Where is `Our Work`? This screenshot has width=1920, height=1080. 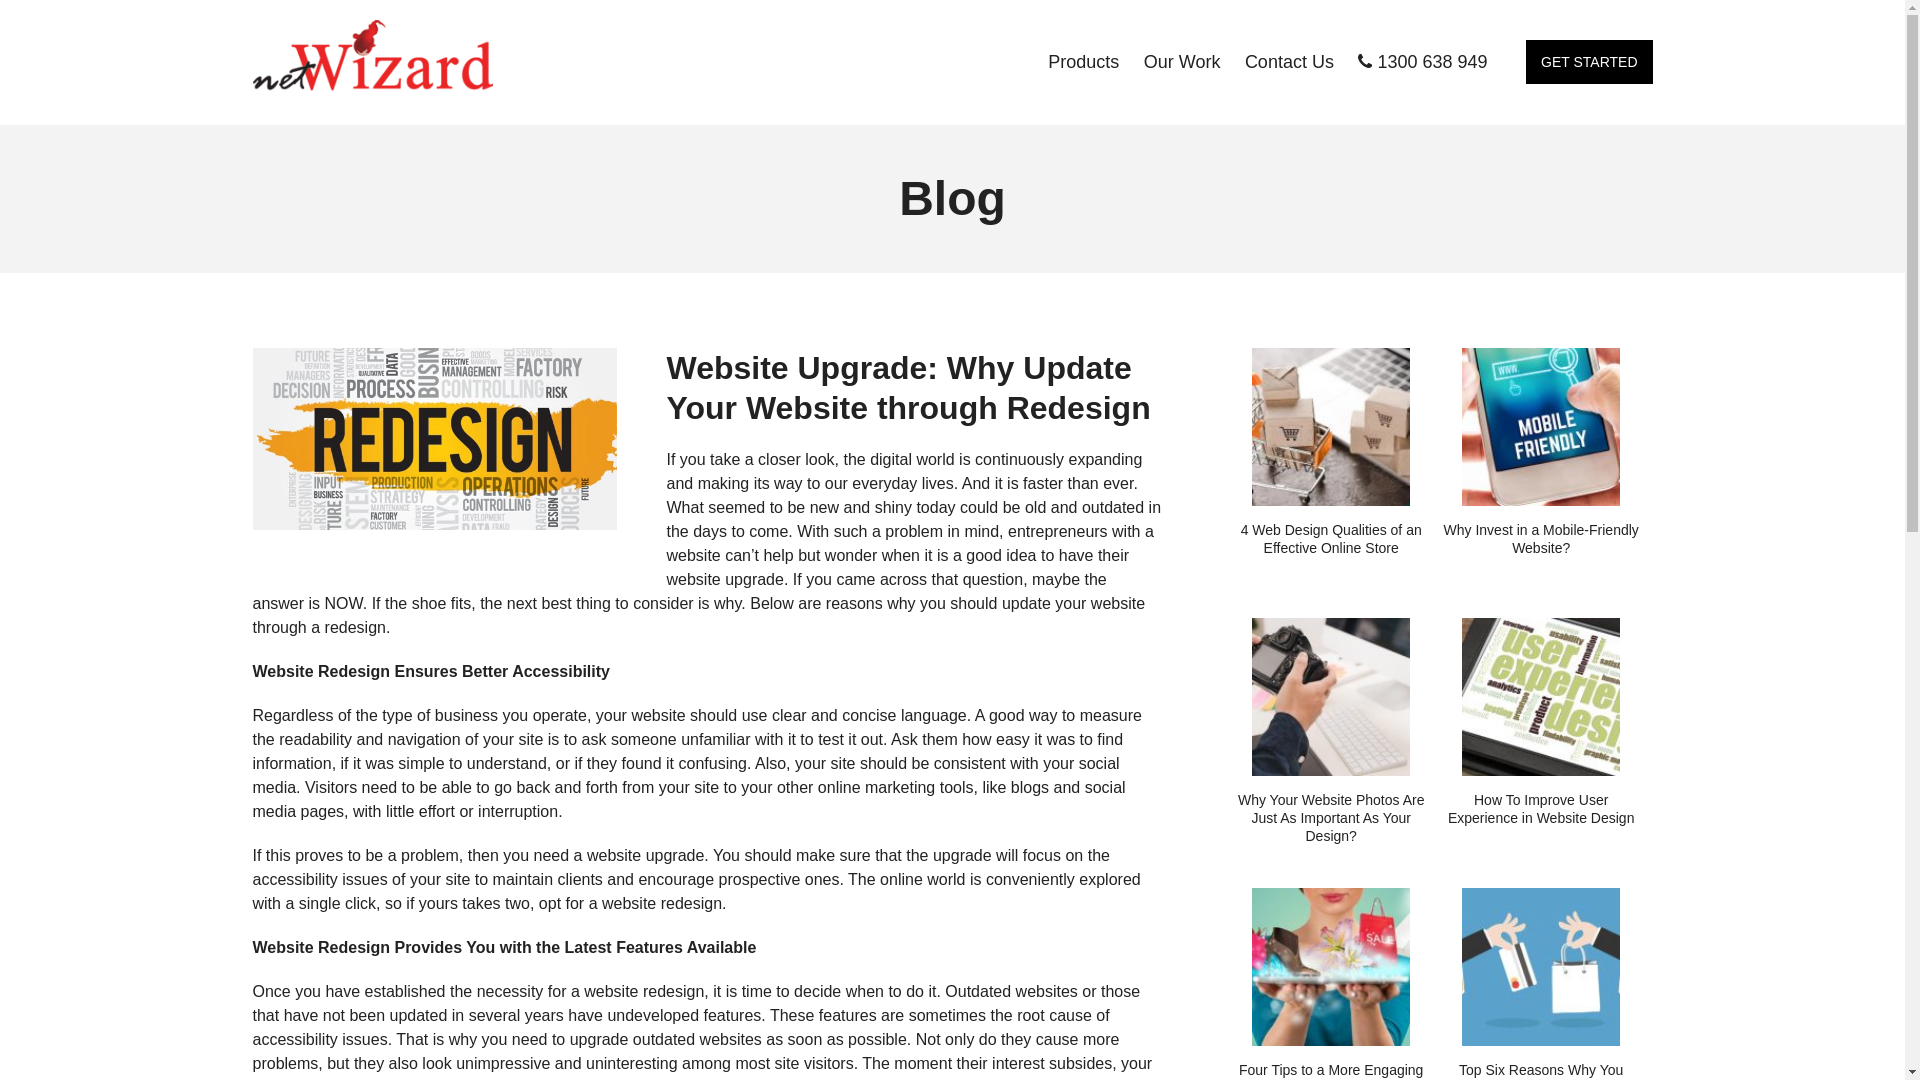
Our Work is located at coordinates (1182, 62).